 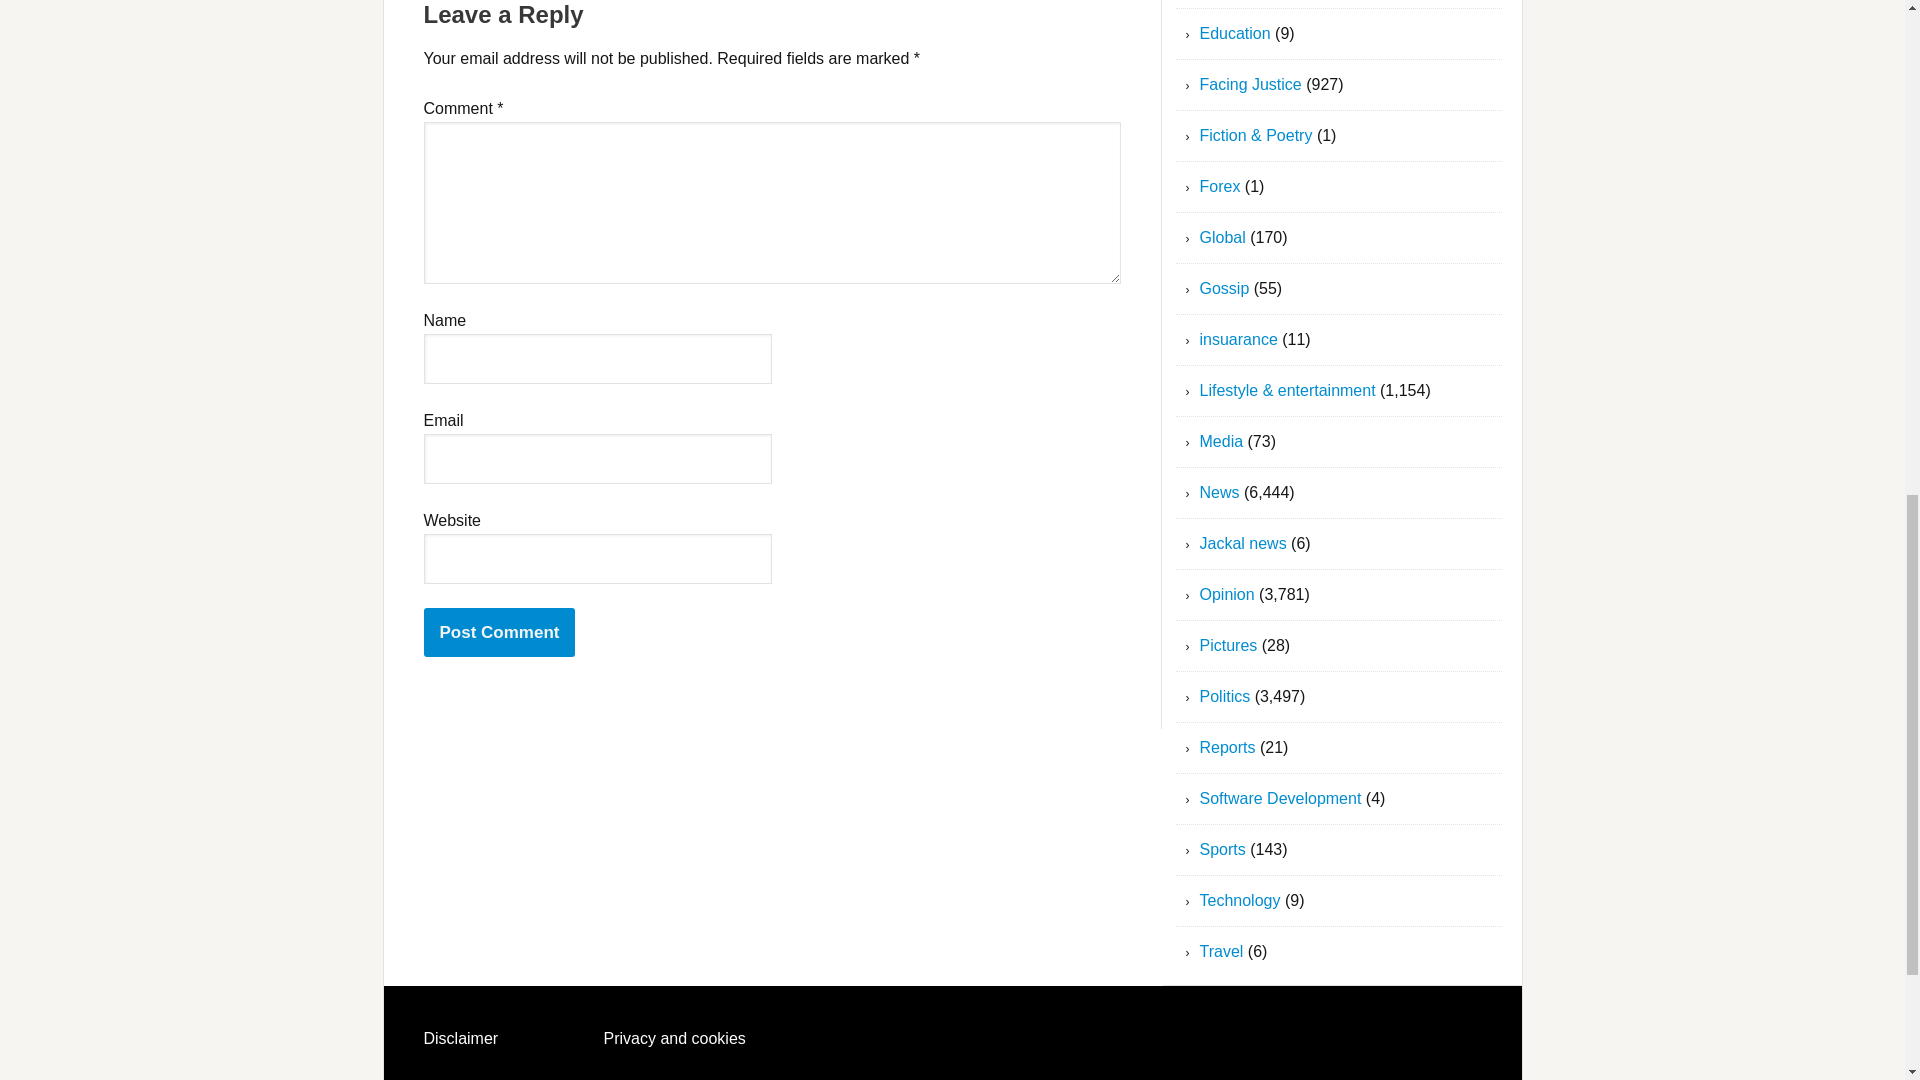 I want to click on Pictures, so click(x=1228, y=646).